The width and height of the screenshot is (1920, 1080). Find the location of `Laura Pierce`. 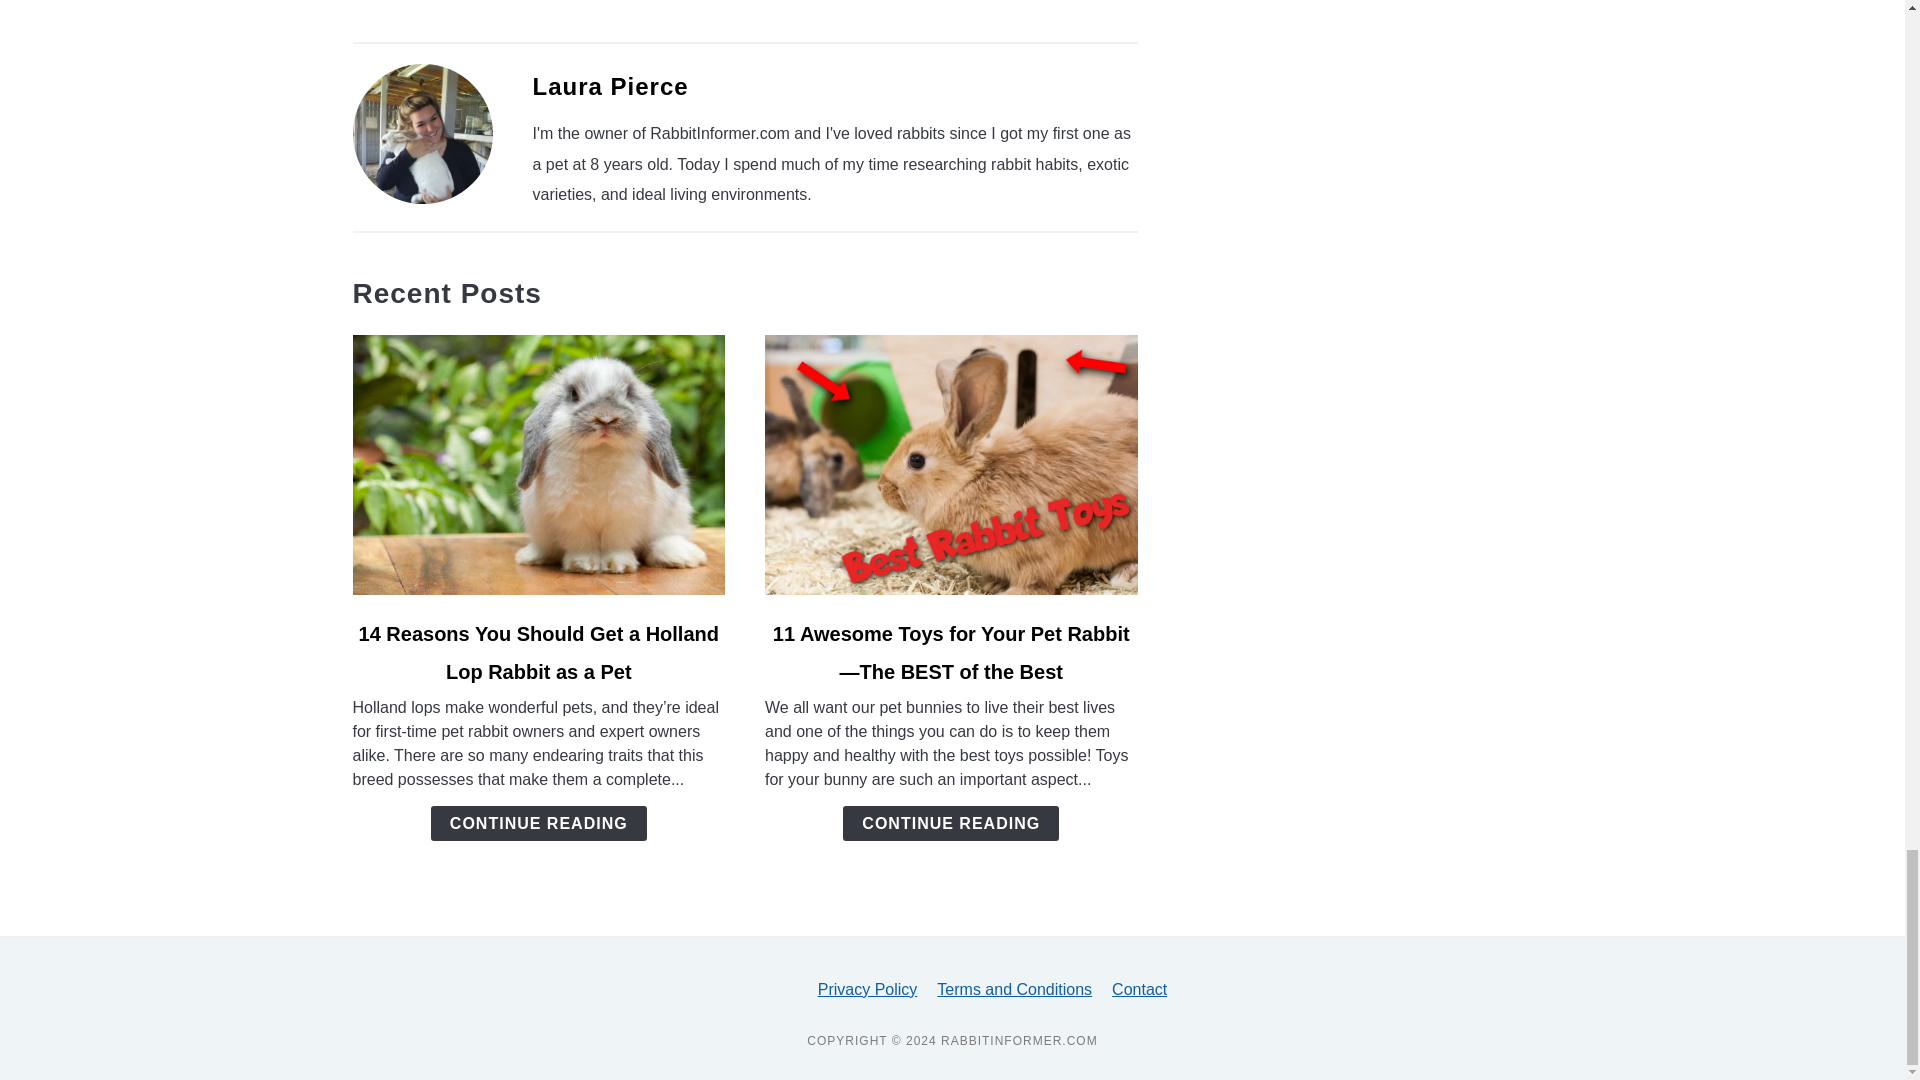

Laura Pierce is located at coordinates (609, 86).